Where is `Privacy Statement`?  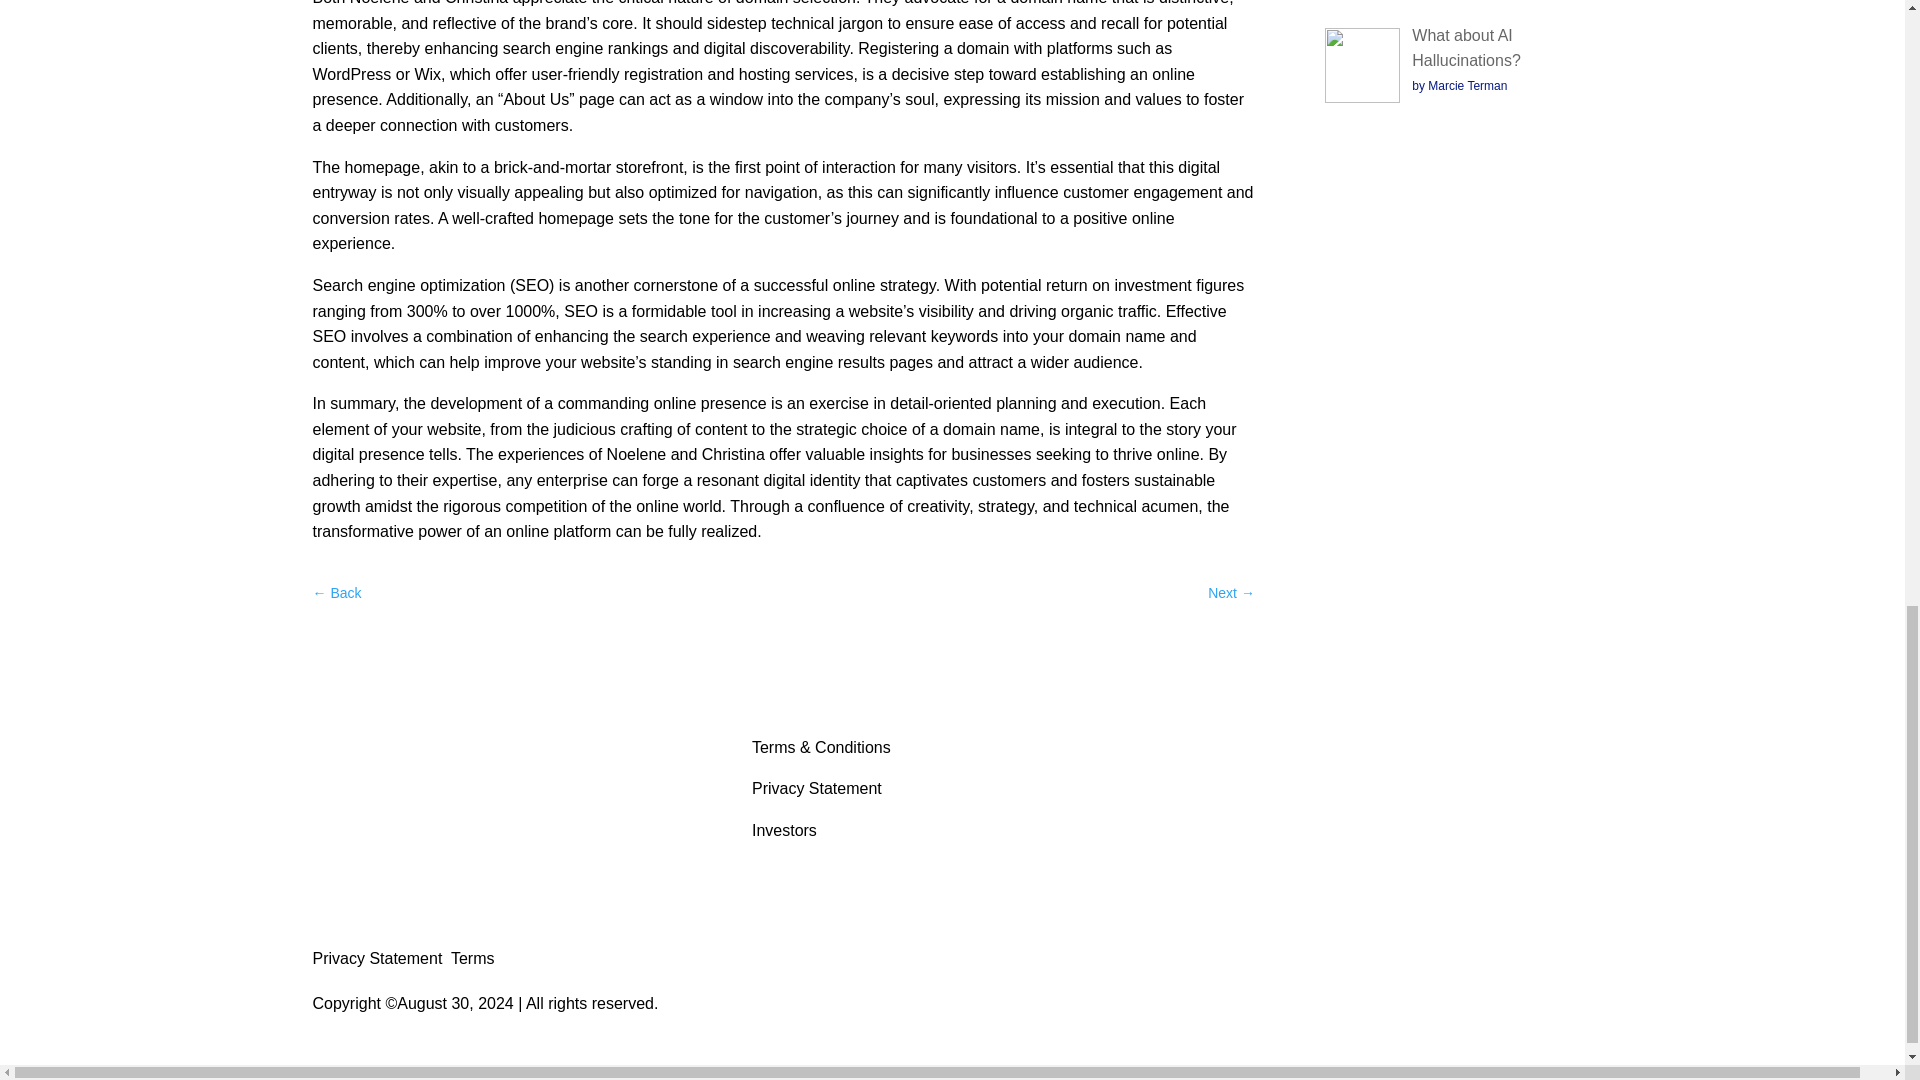
Privacy Statement is located at coordinates (816, 788).